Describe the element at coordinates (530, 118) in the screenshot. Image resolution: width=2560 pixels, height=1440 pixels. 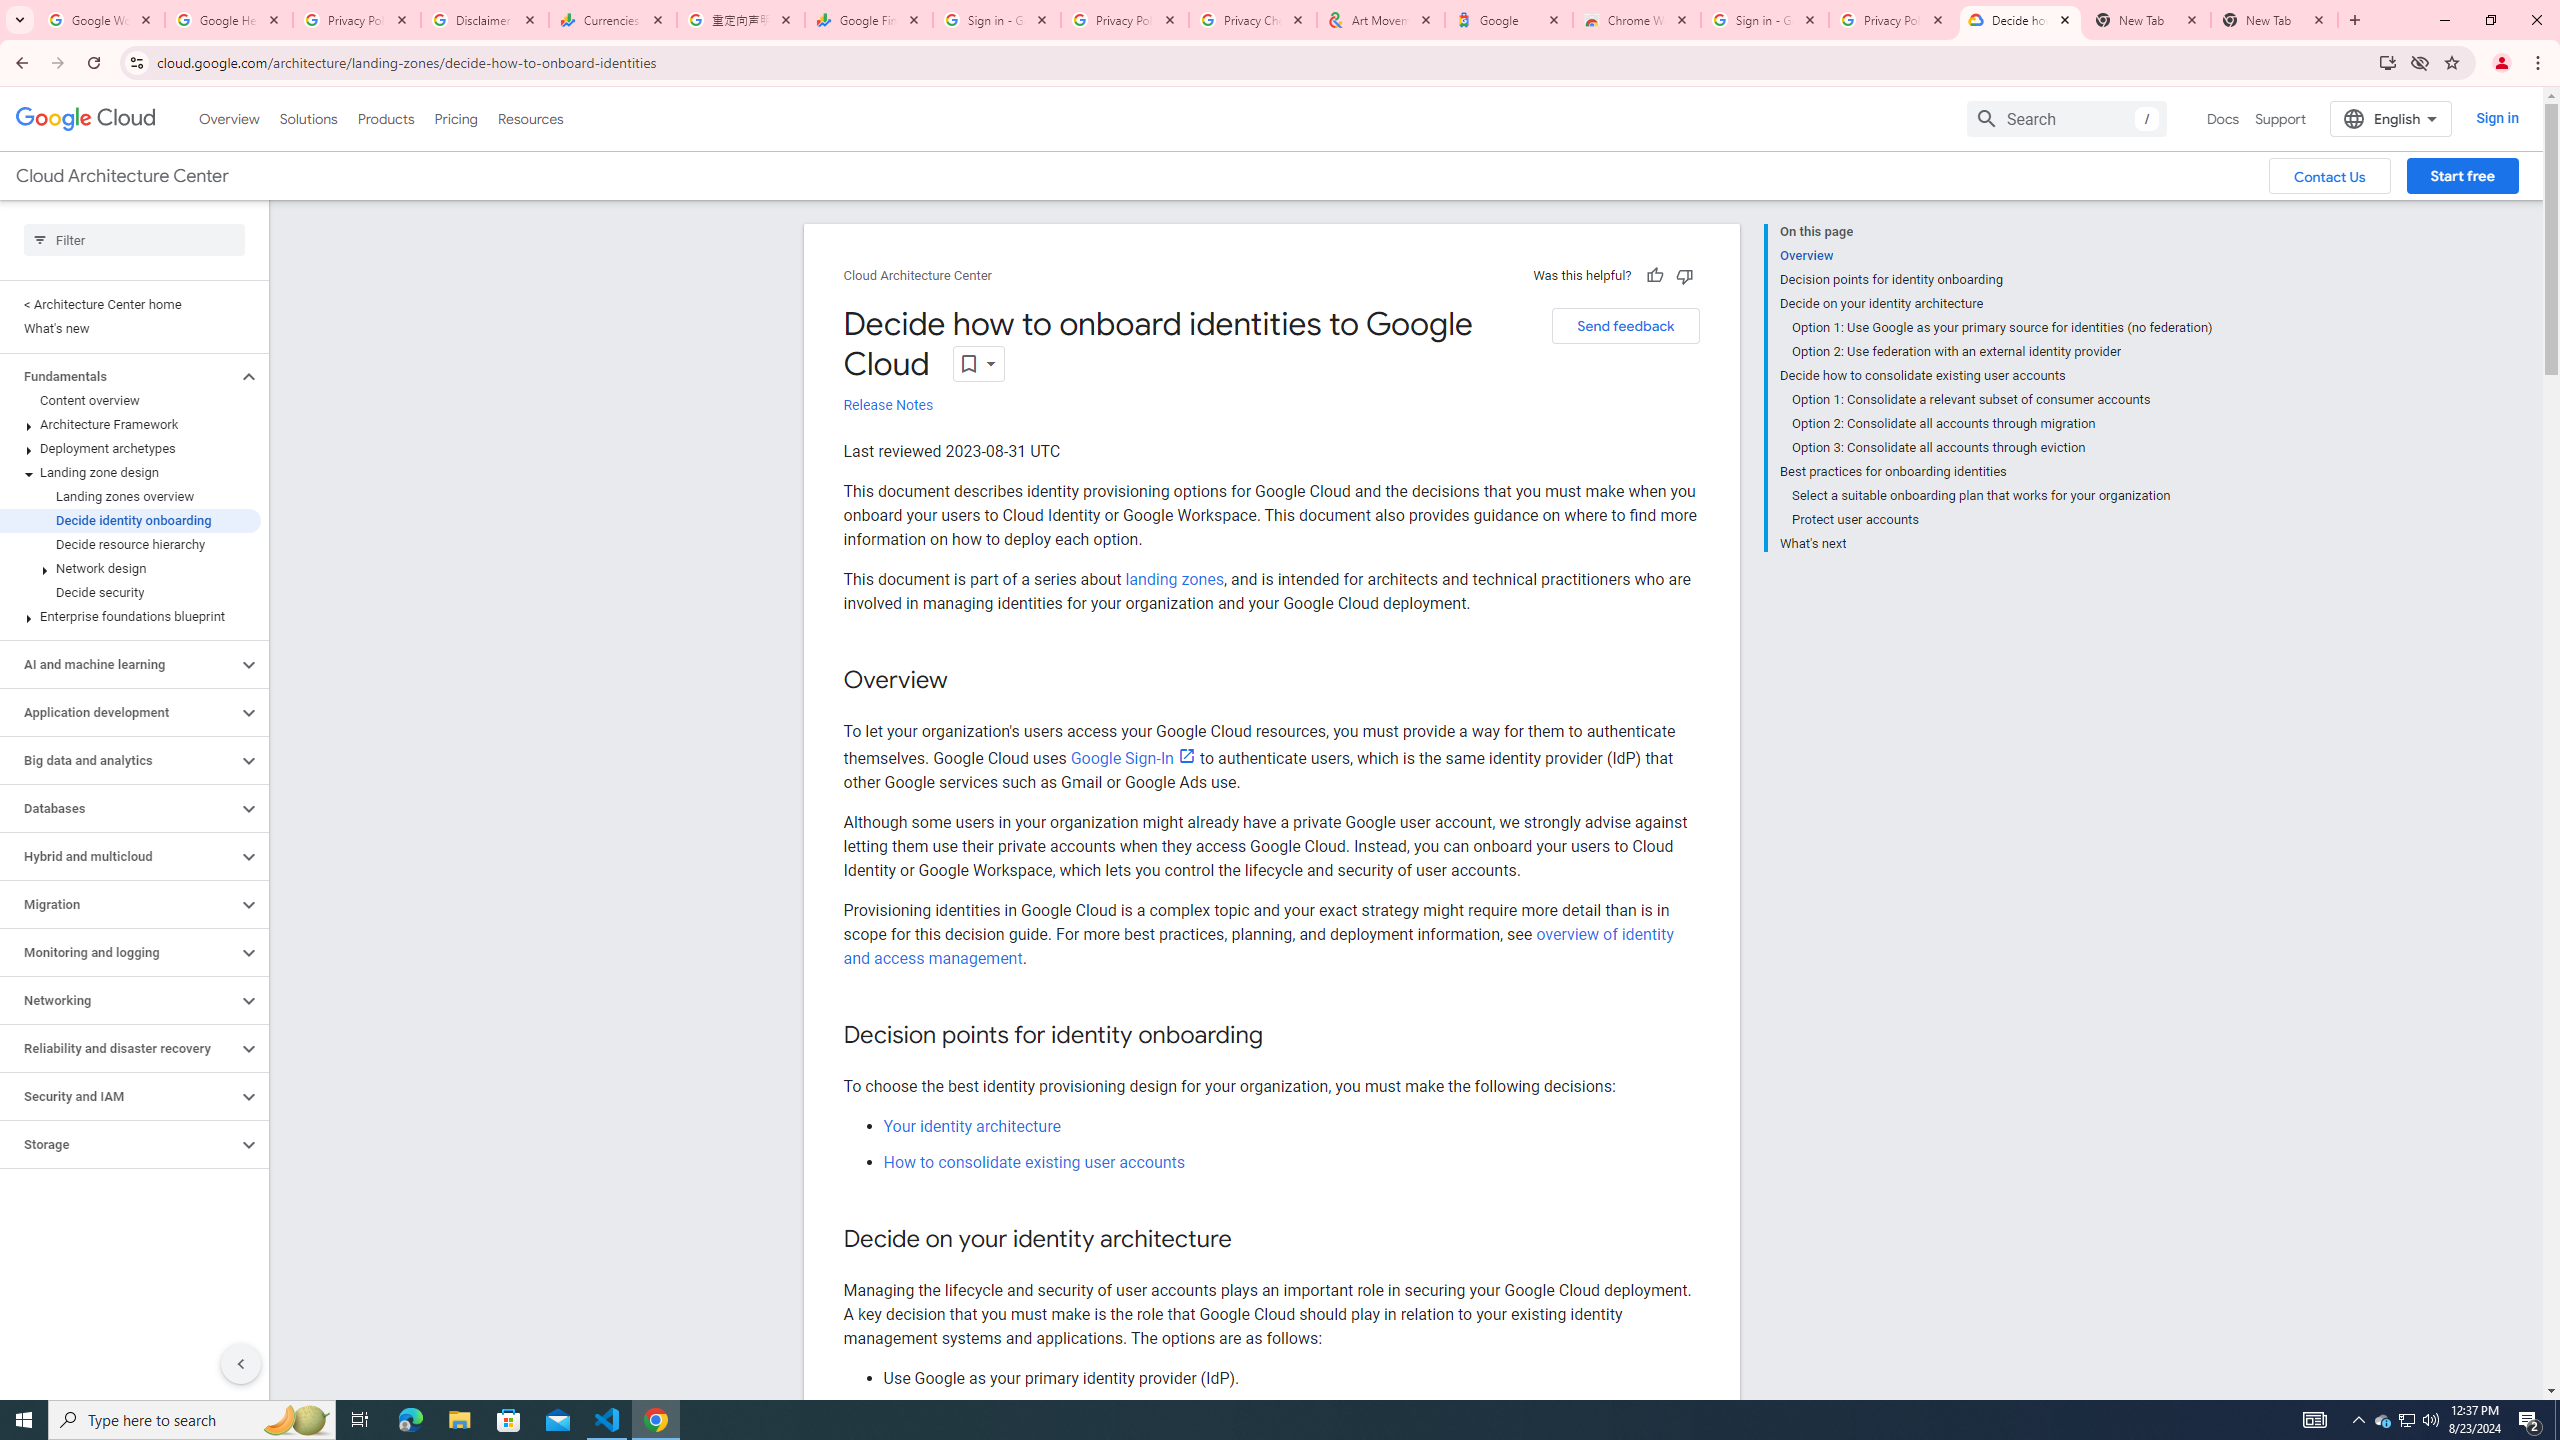
I see `Resources` at that location.